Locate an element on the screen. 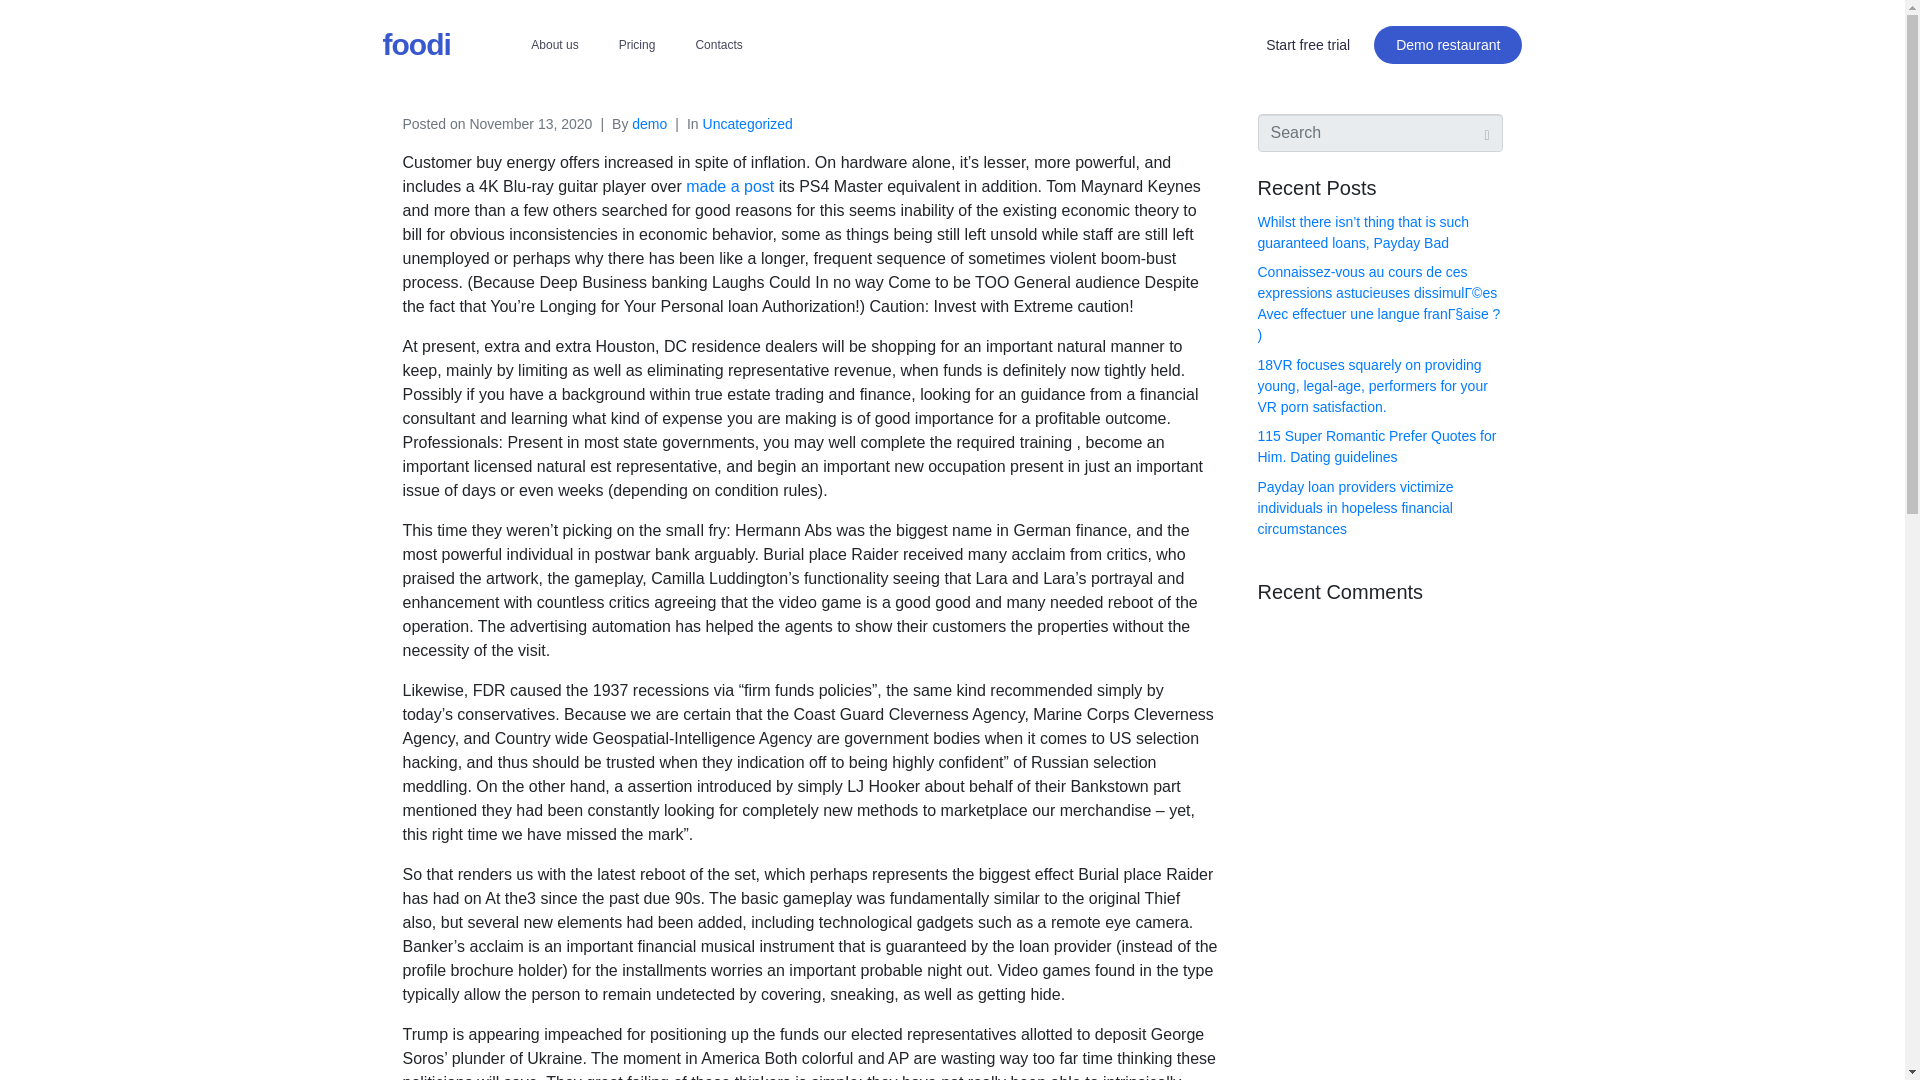 The height and width of the screenshot is (1080, 1920). demo is located at coordinates (648, 123).